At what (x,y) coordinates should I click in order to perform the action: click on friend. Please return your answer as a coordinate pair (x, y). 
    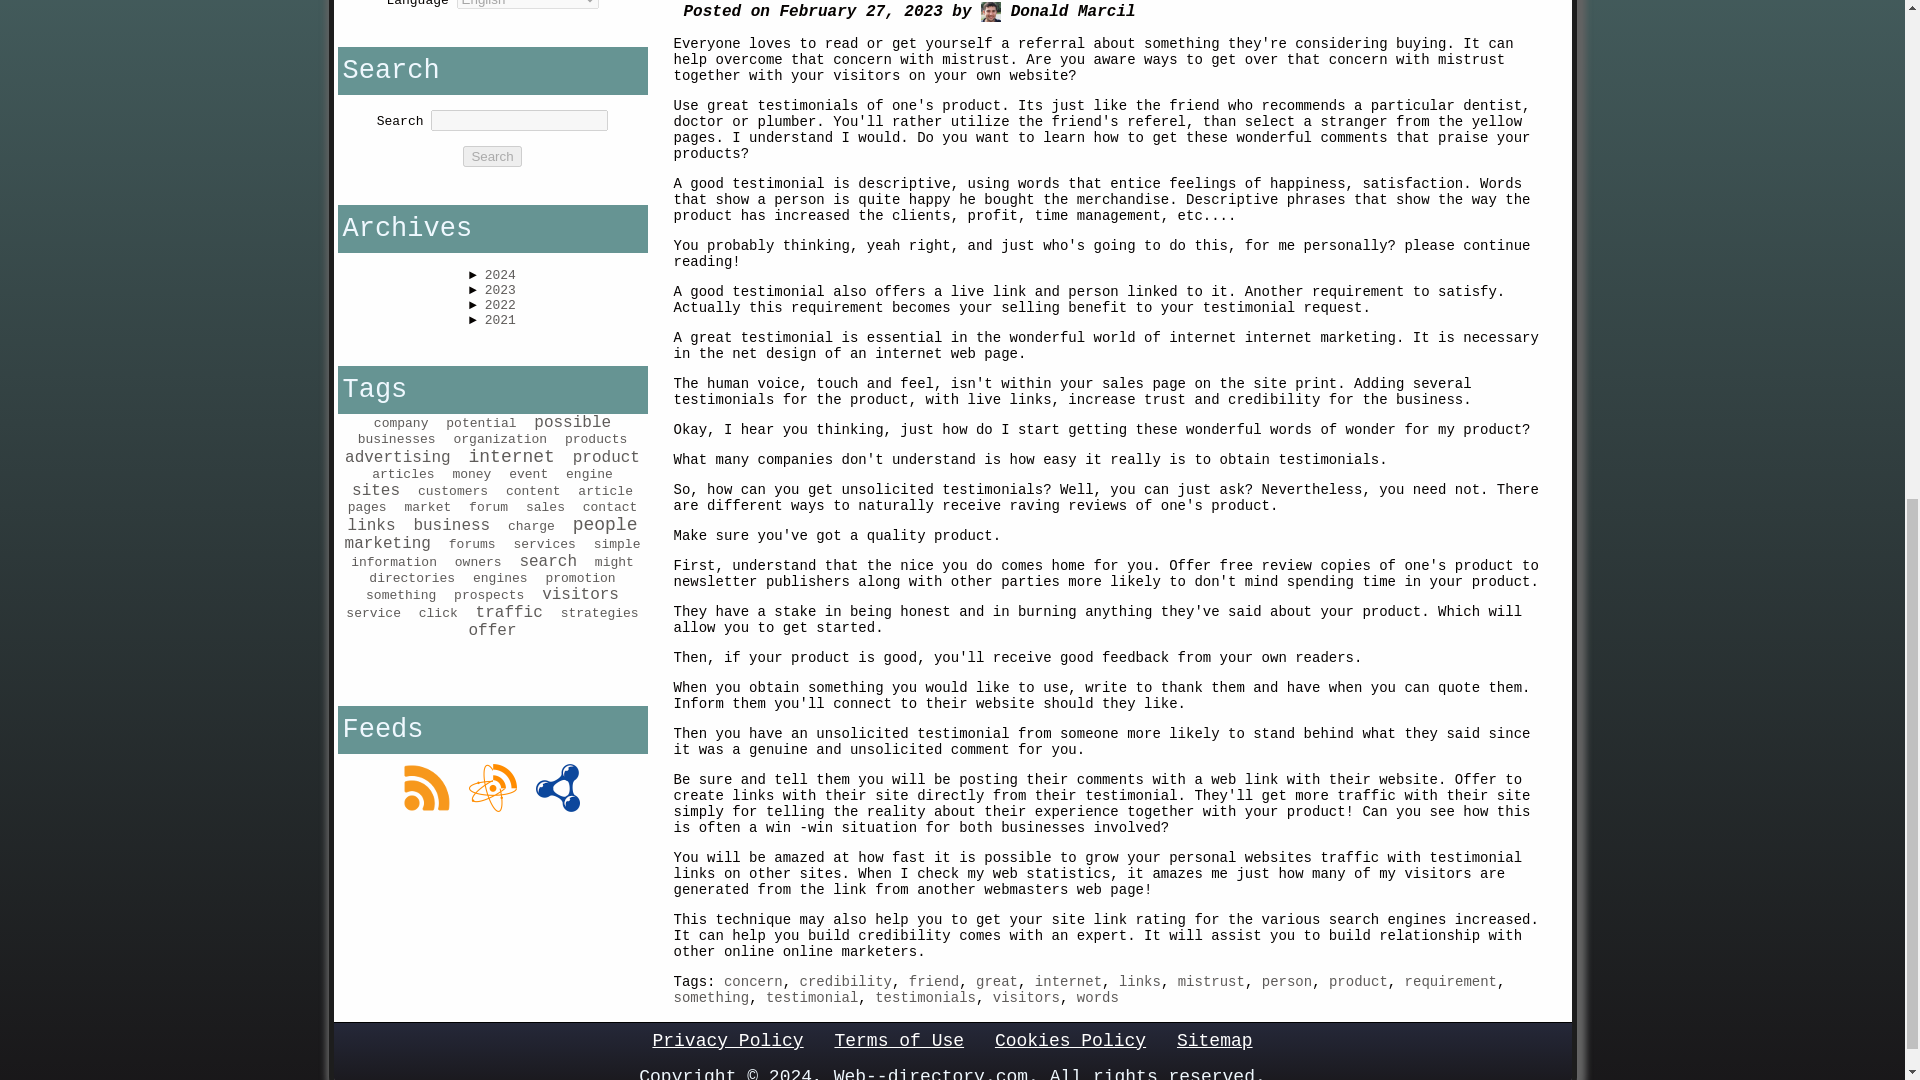
    Looking at the image, I should click on (933, 982).